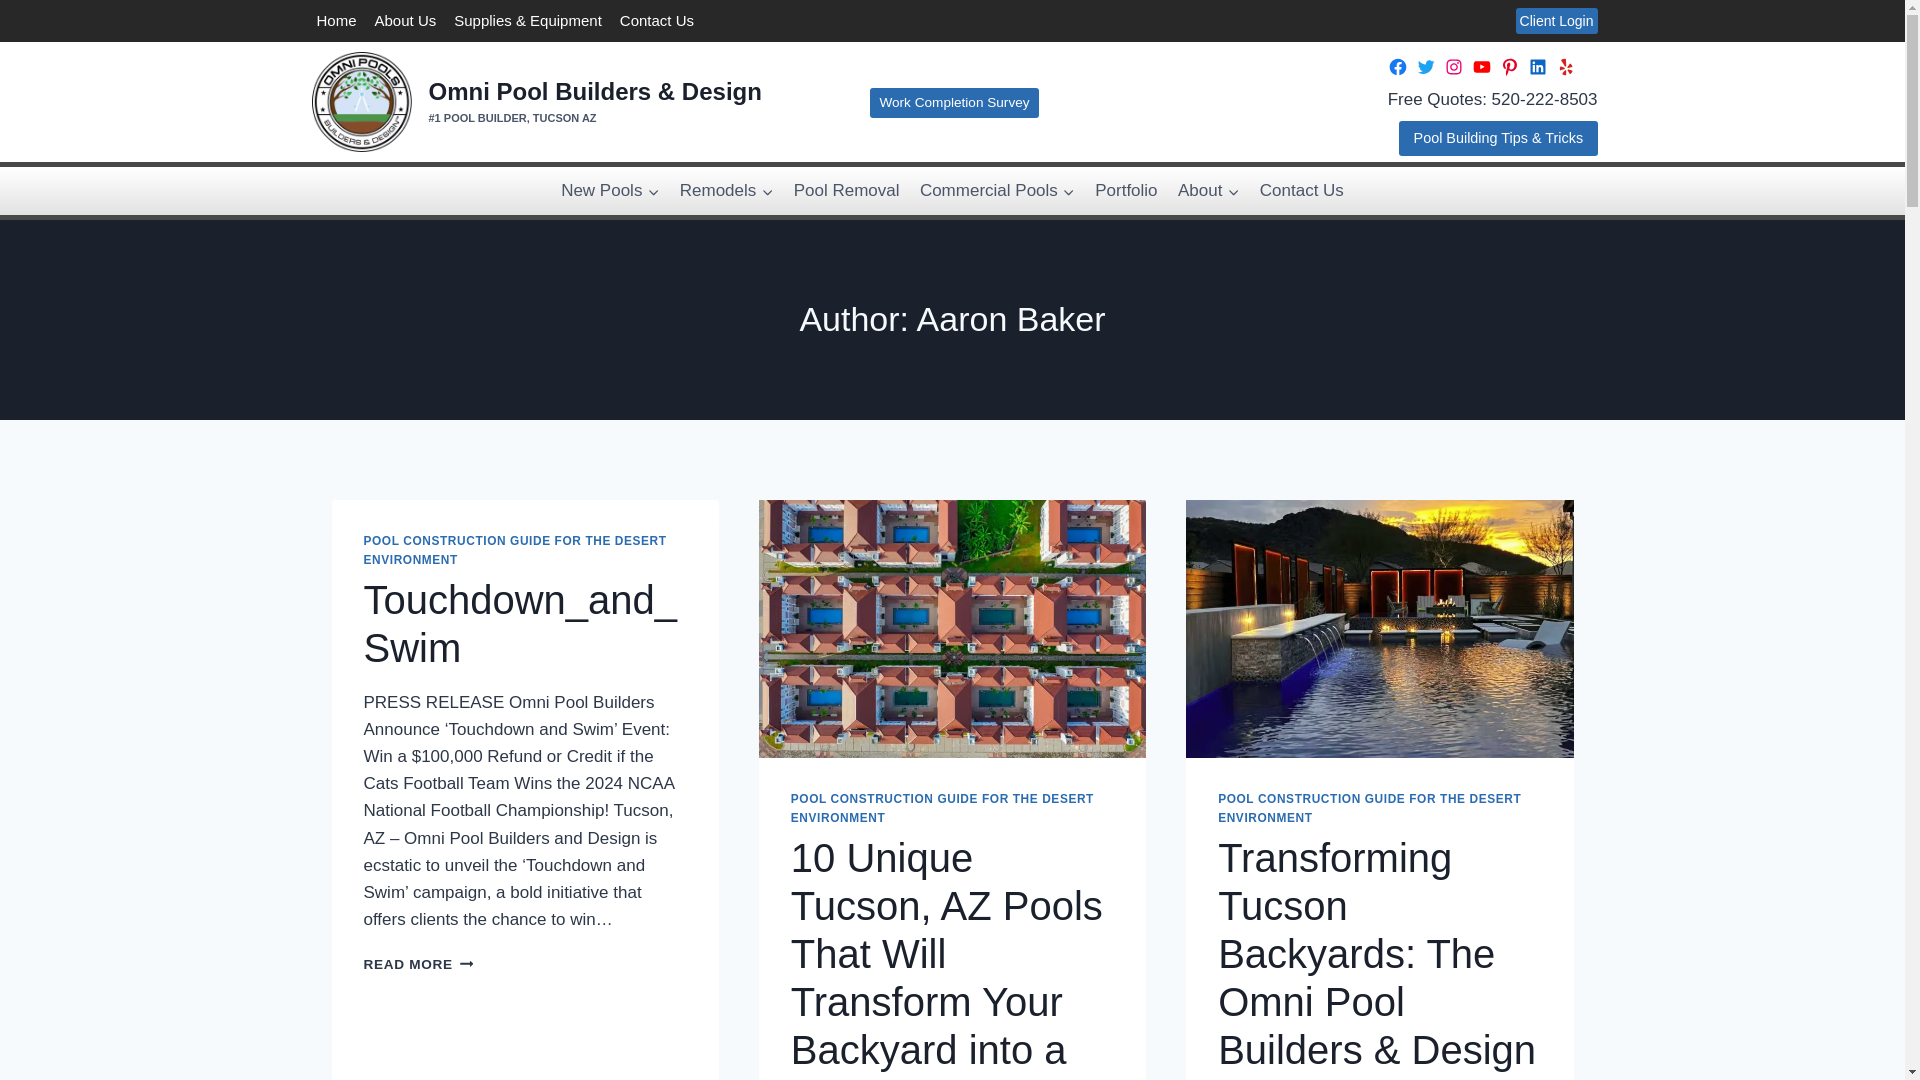 This screenshot has height=1080, width=1920. Describe the element at coordinates (1510, 66) in the screenshot. I see `Omnipoolbuilder` at that location.